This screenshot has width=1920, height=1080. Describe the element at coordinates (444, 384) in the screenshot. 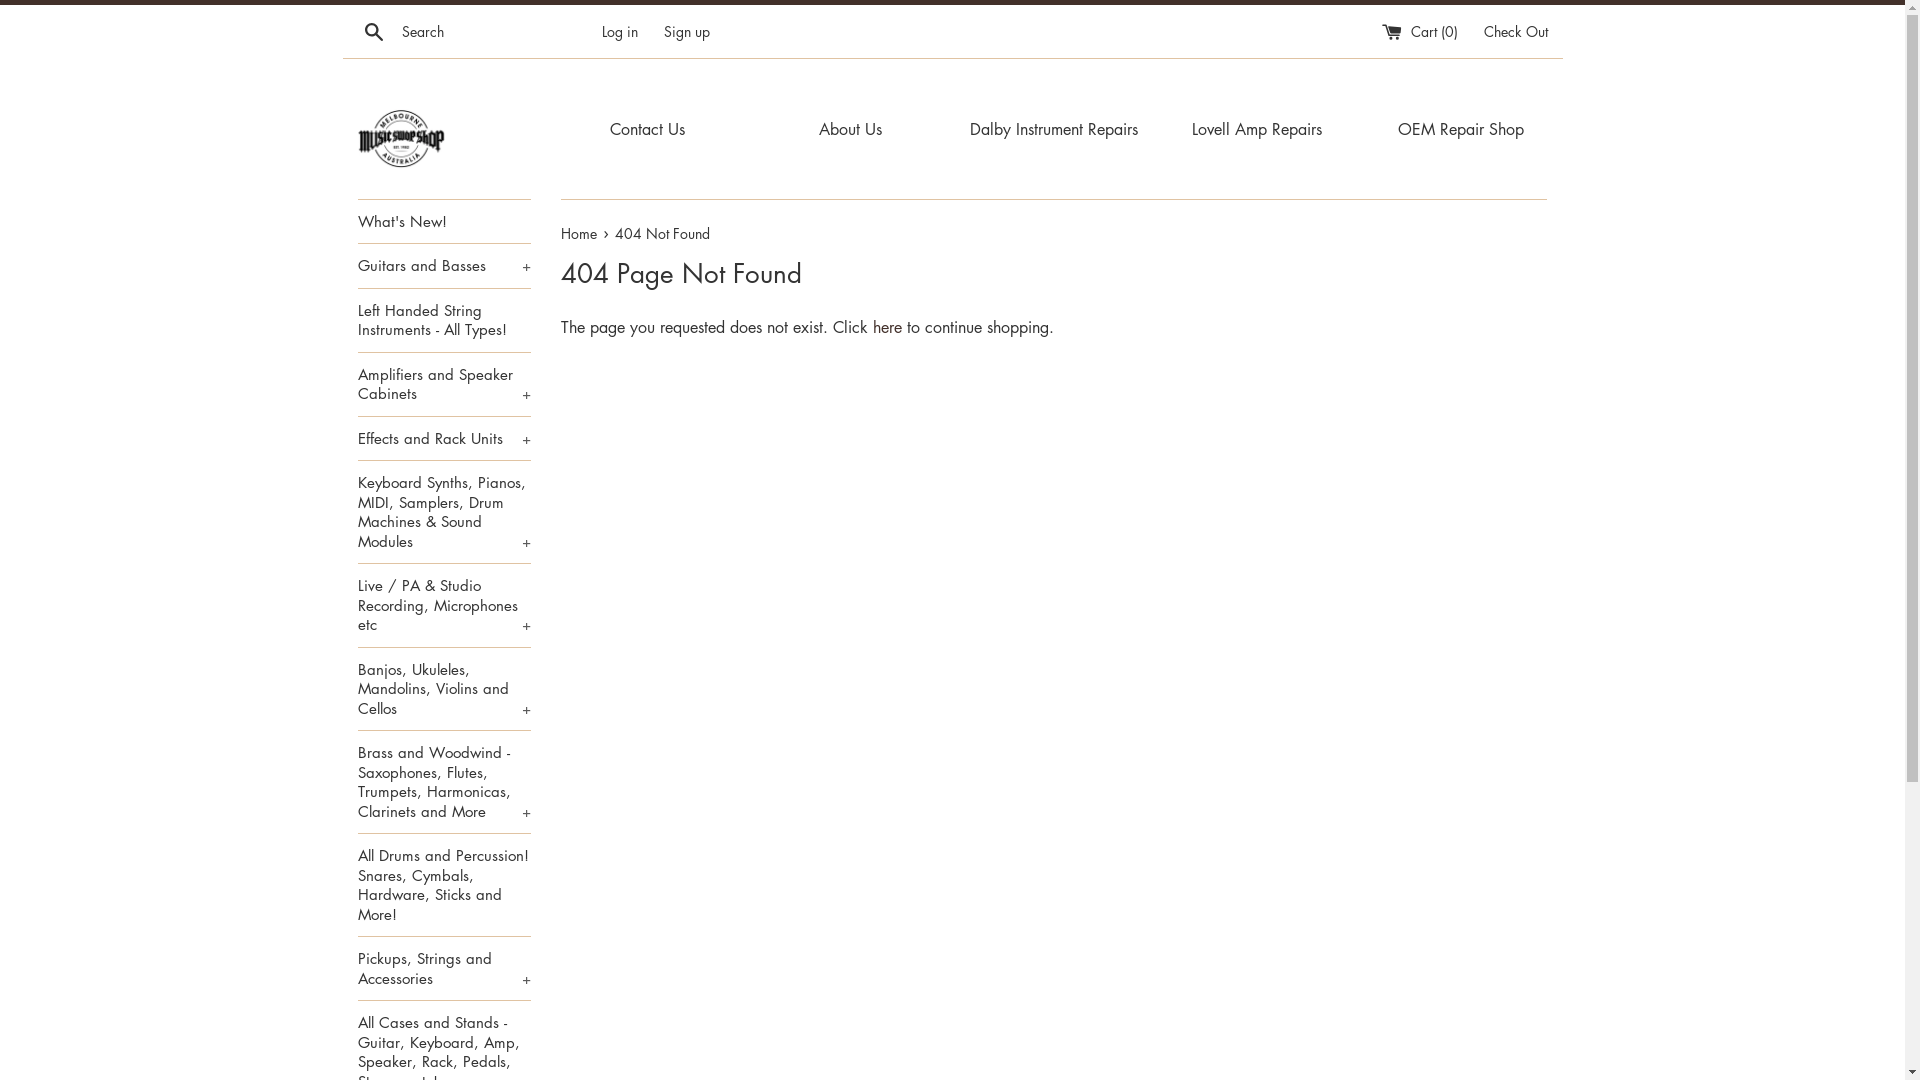

I see `Amplifiers and Speaker Cabinets
+` at that location.